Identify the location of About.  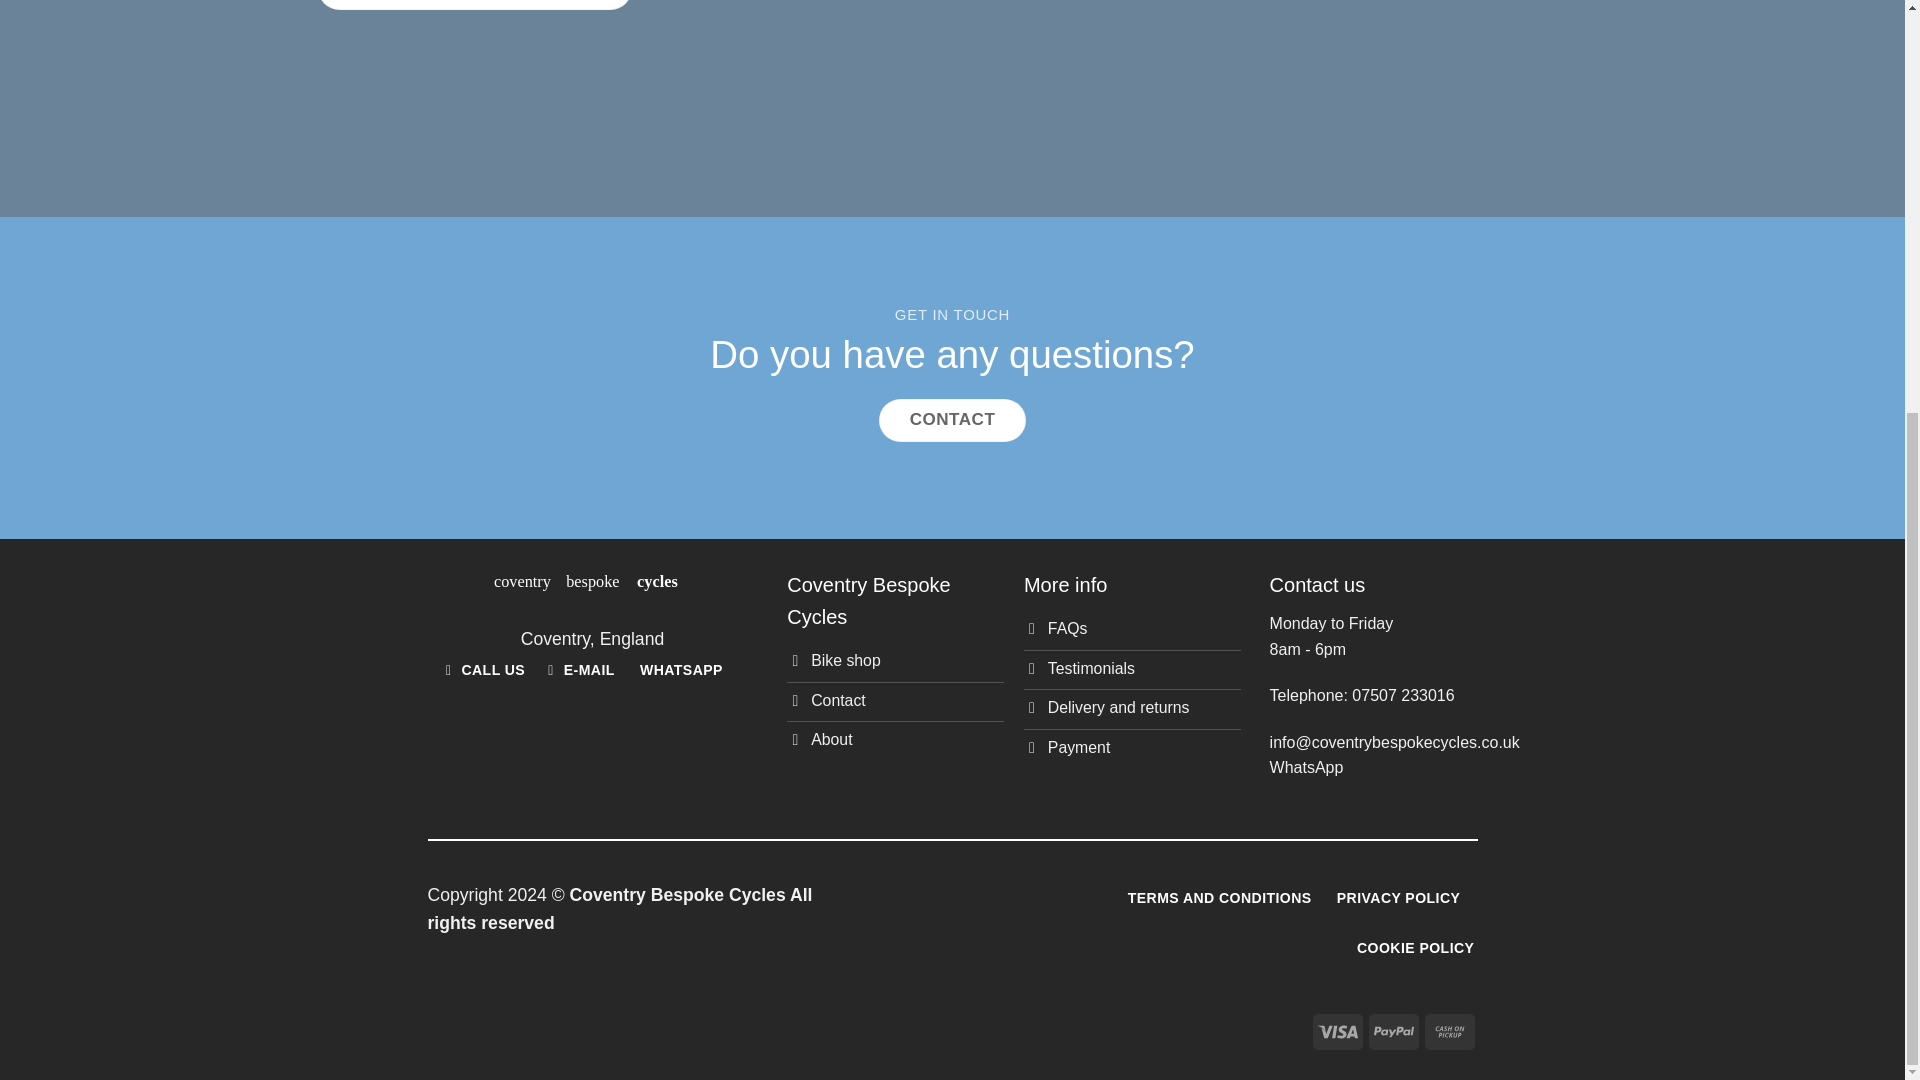
(896, 742).